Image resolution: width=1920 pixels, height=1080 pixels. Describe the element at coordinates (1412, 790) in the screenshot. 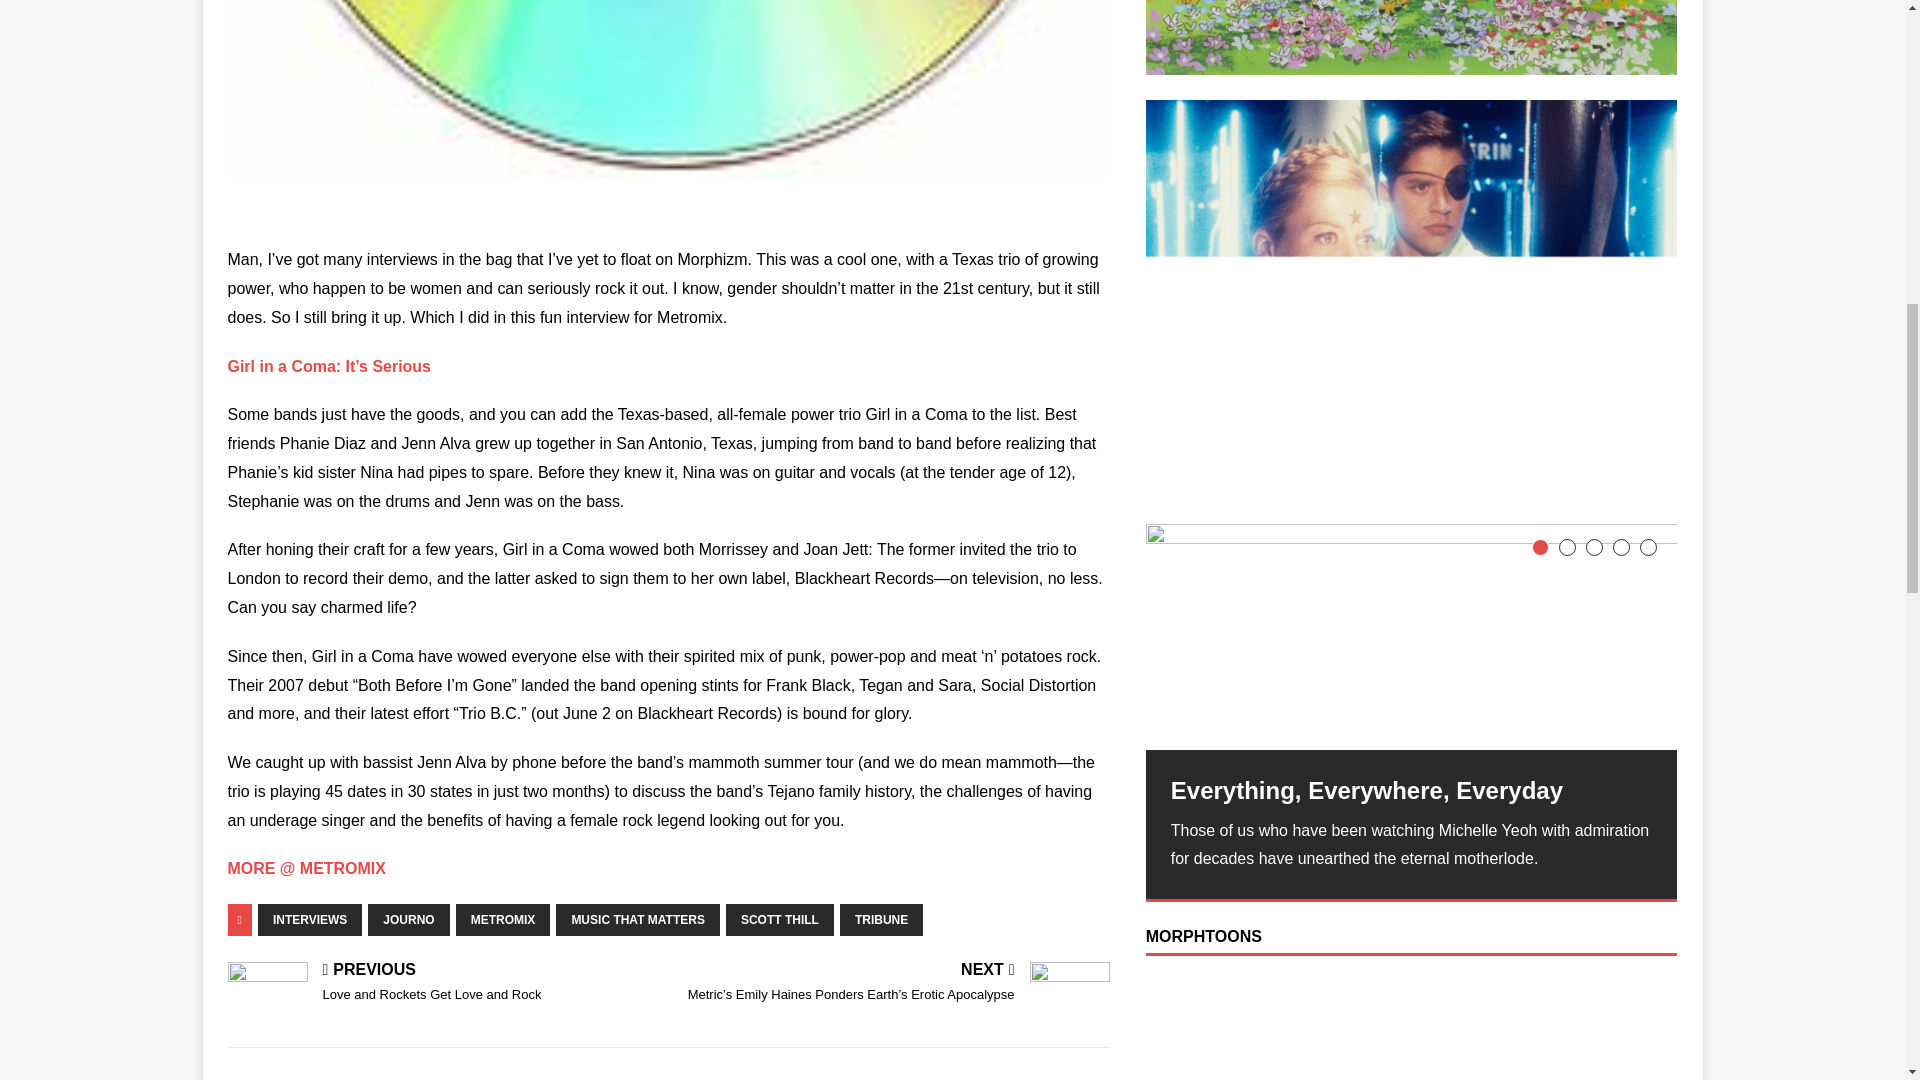

I see `Everything, Everywhere, Everyday` at that location.